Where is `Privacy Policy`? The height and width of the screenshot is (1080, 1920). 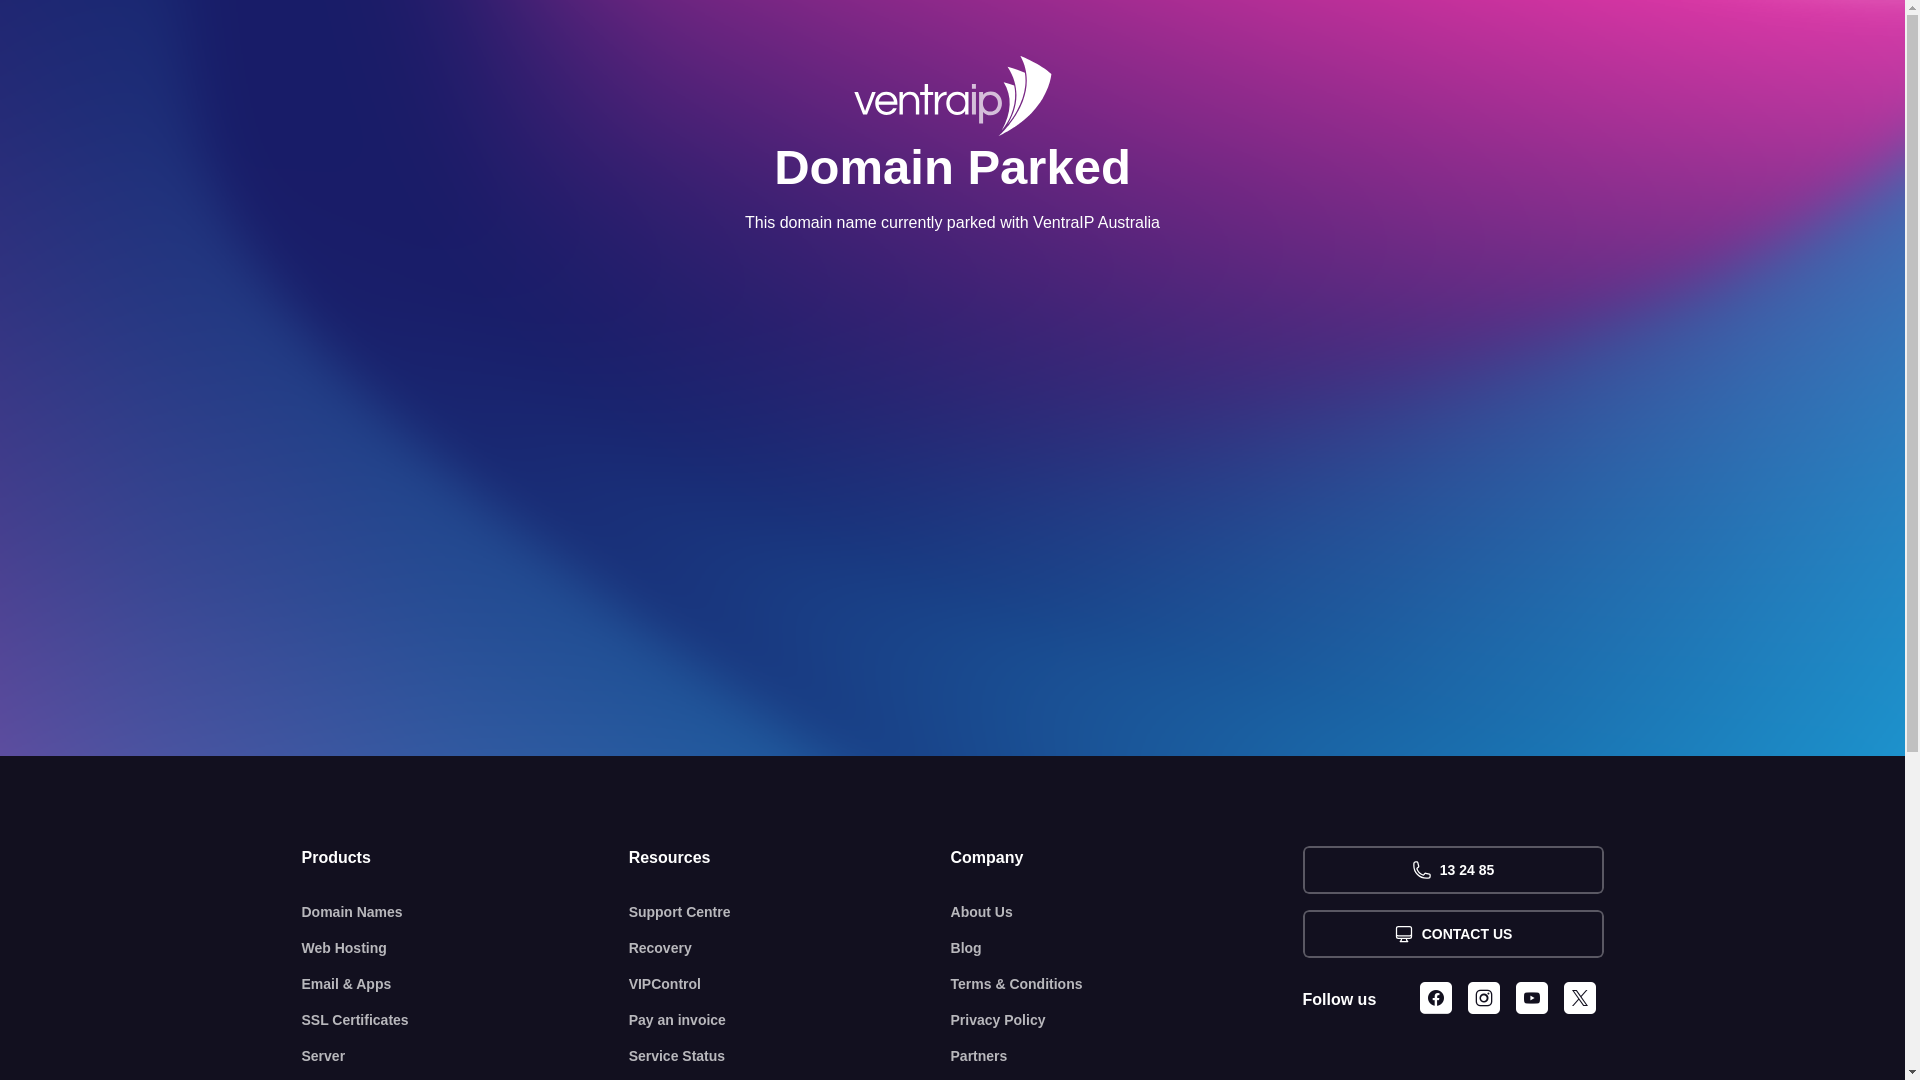
Privacy Policy is located at coordinates (1127, 1020).